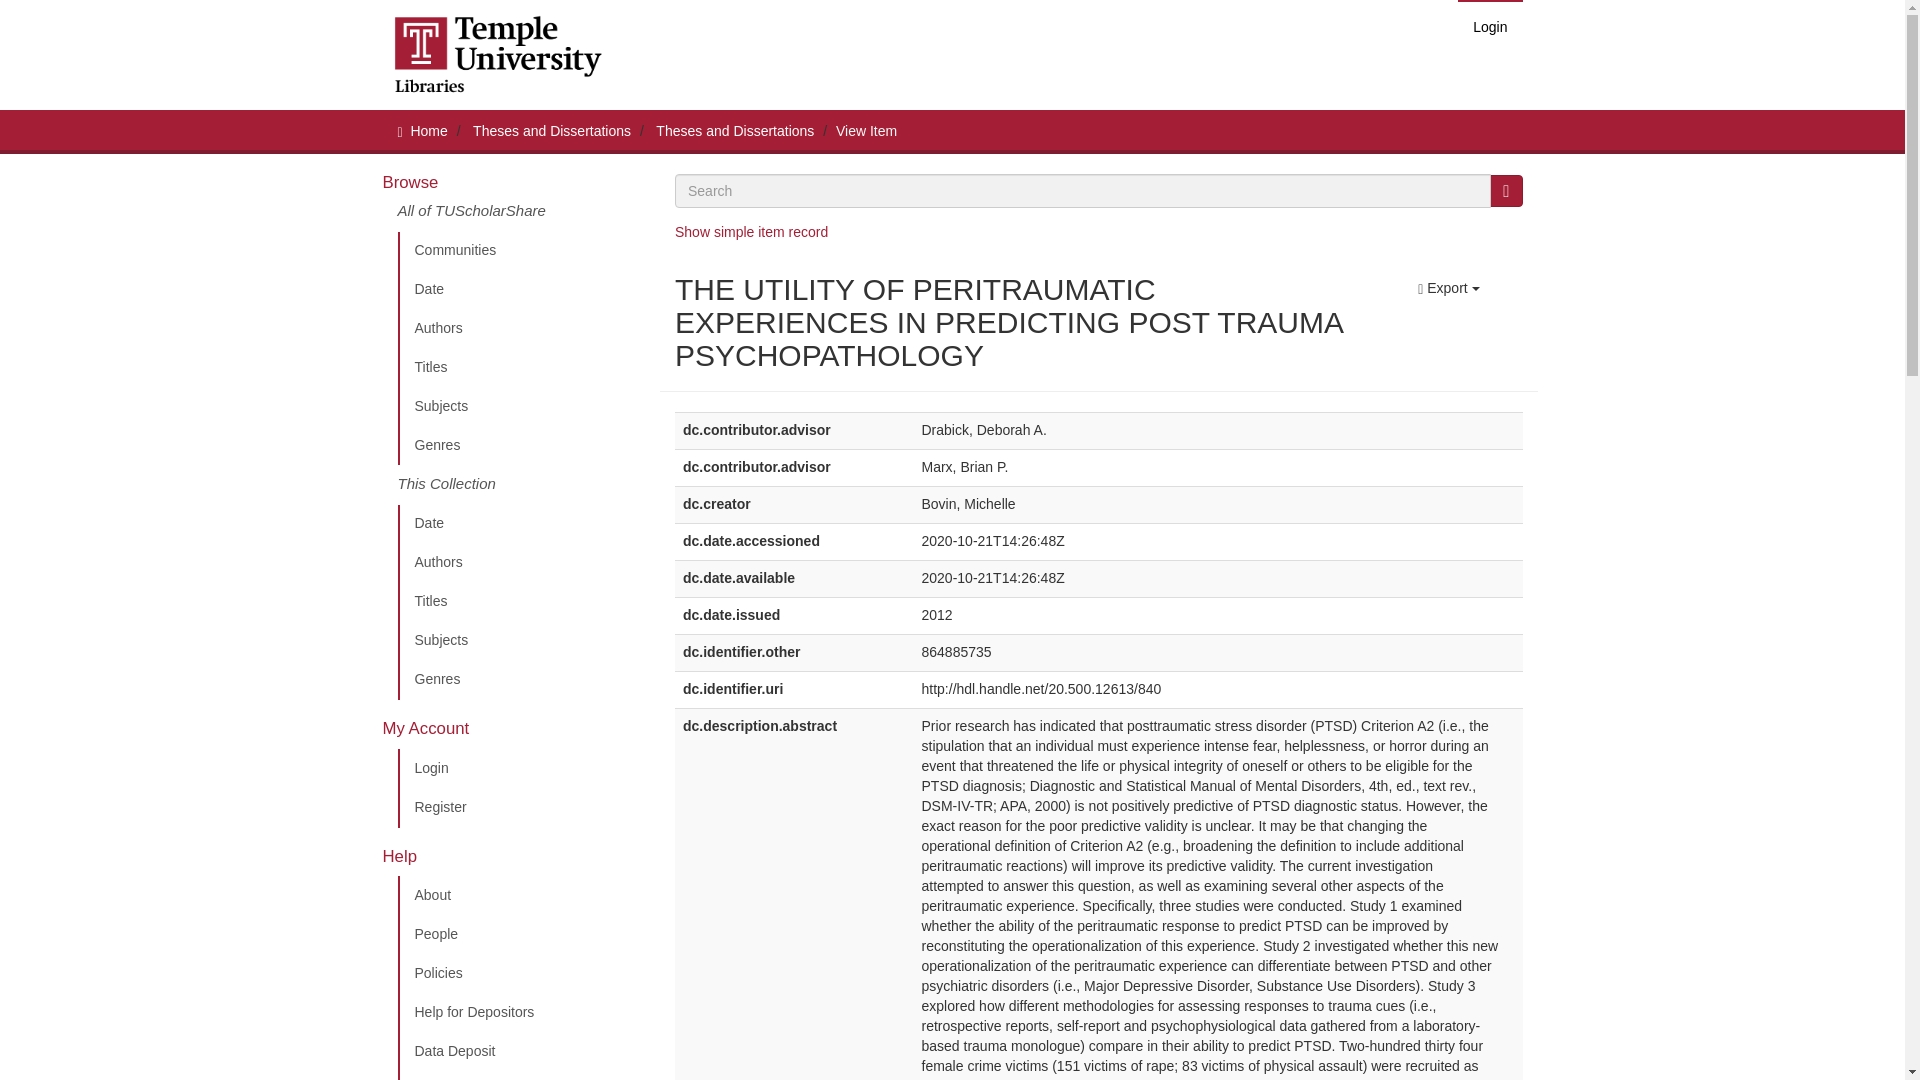  Describe the element at coordinates (521, 973) in the screenshot. I see `Policies` at that location.